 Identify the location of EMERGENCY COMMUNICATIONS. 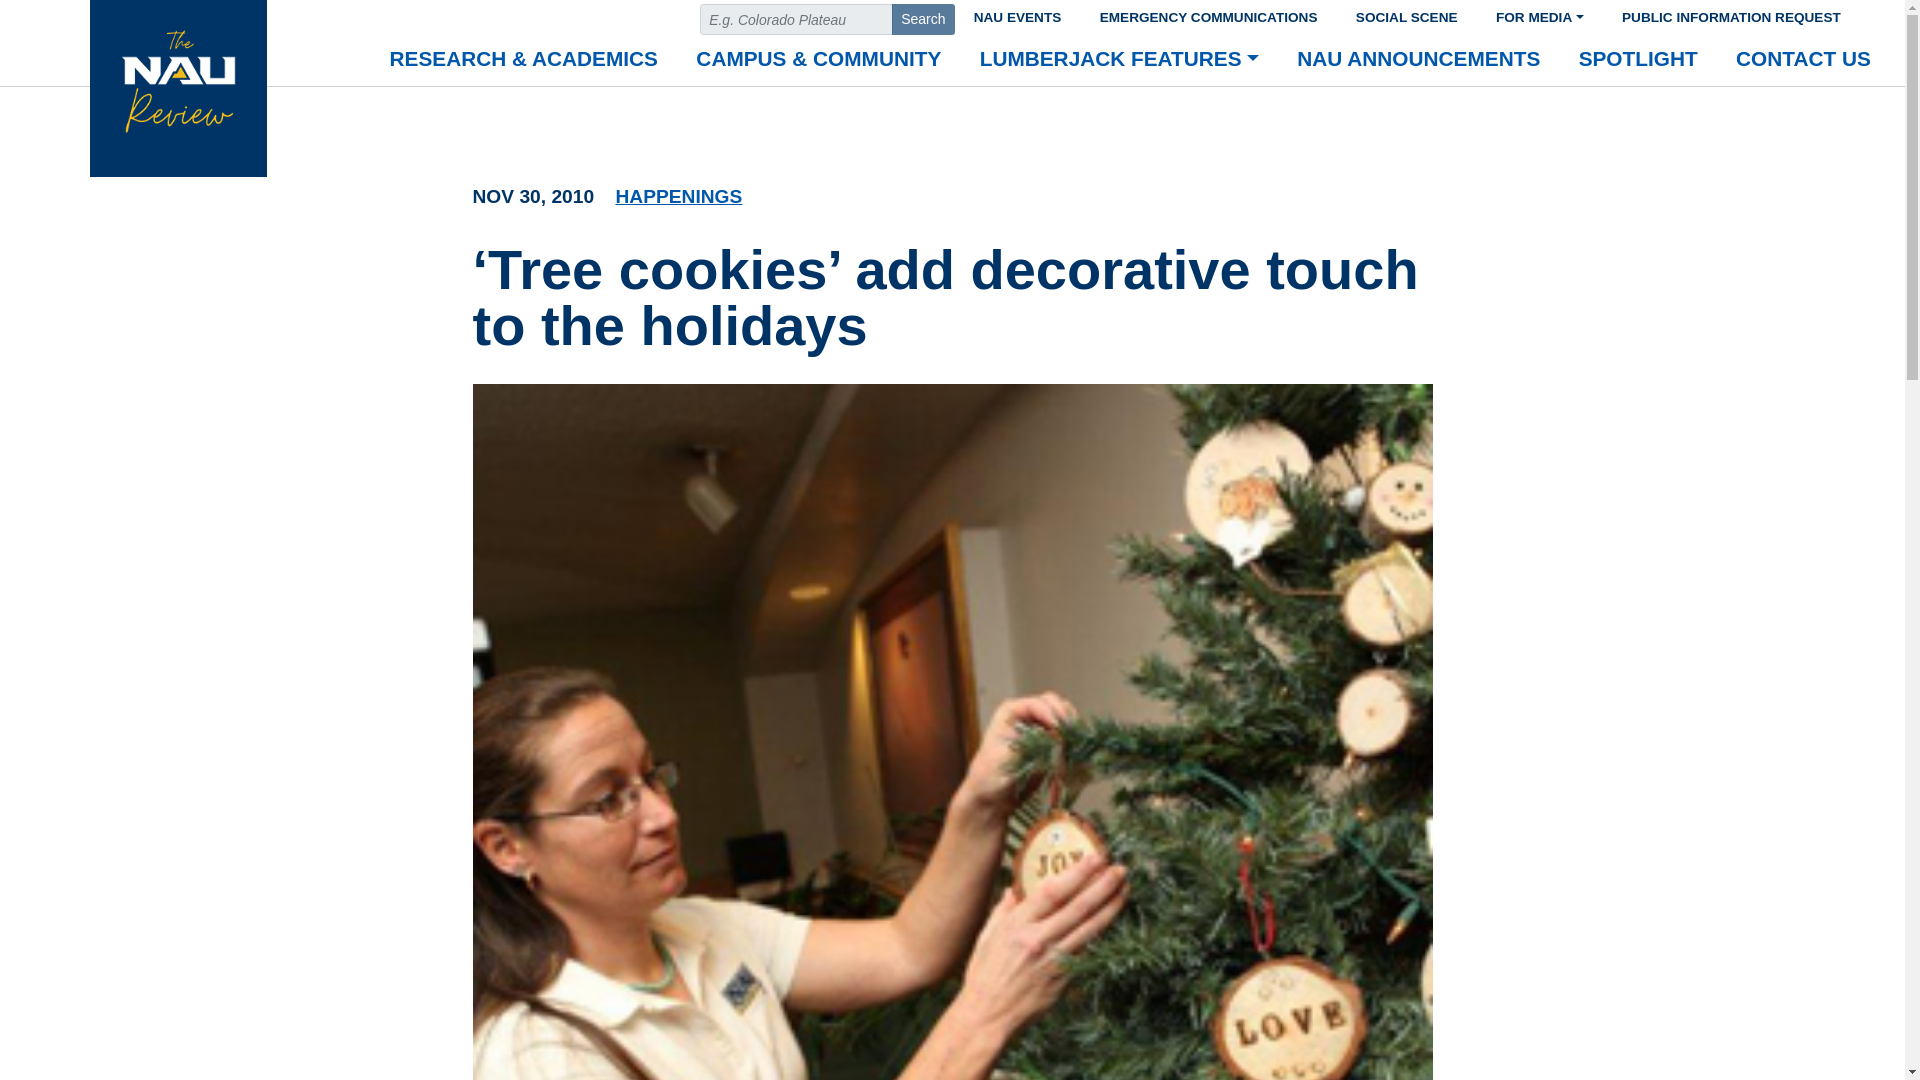
(1208, 14).